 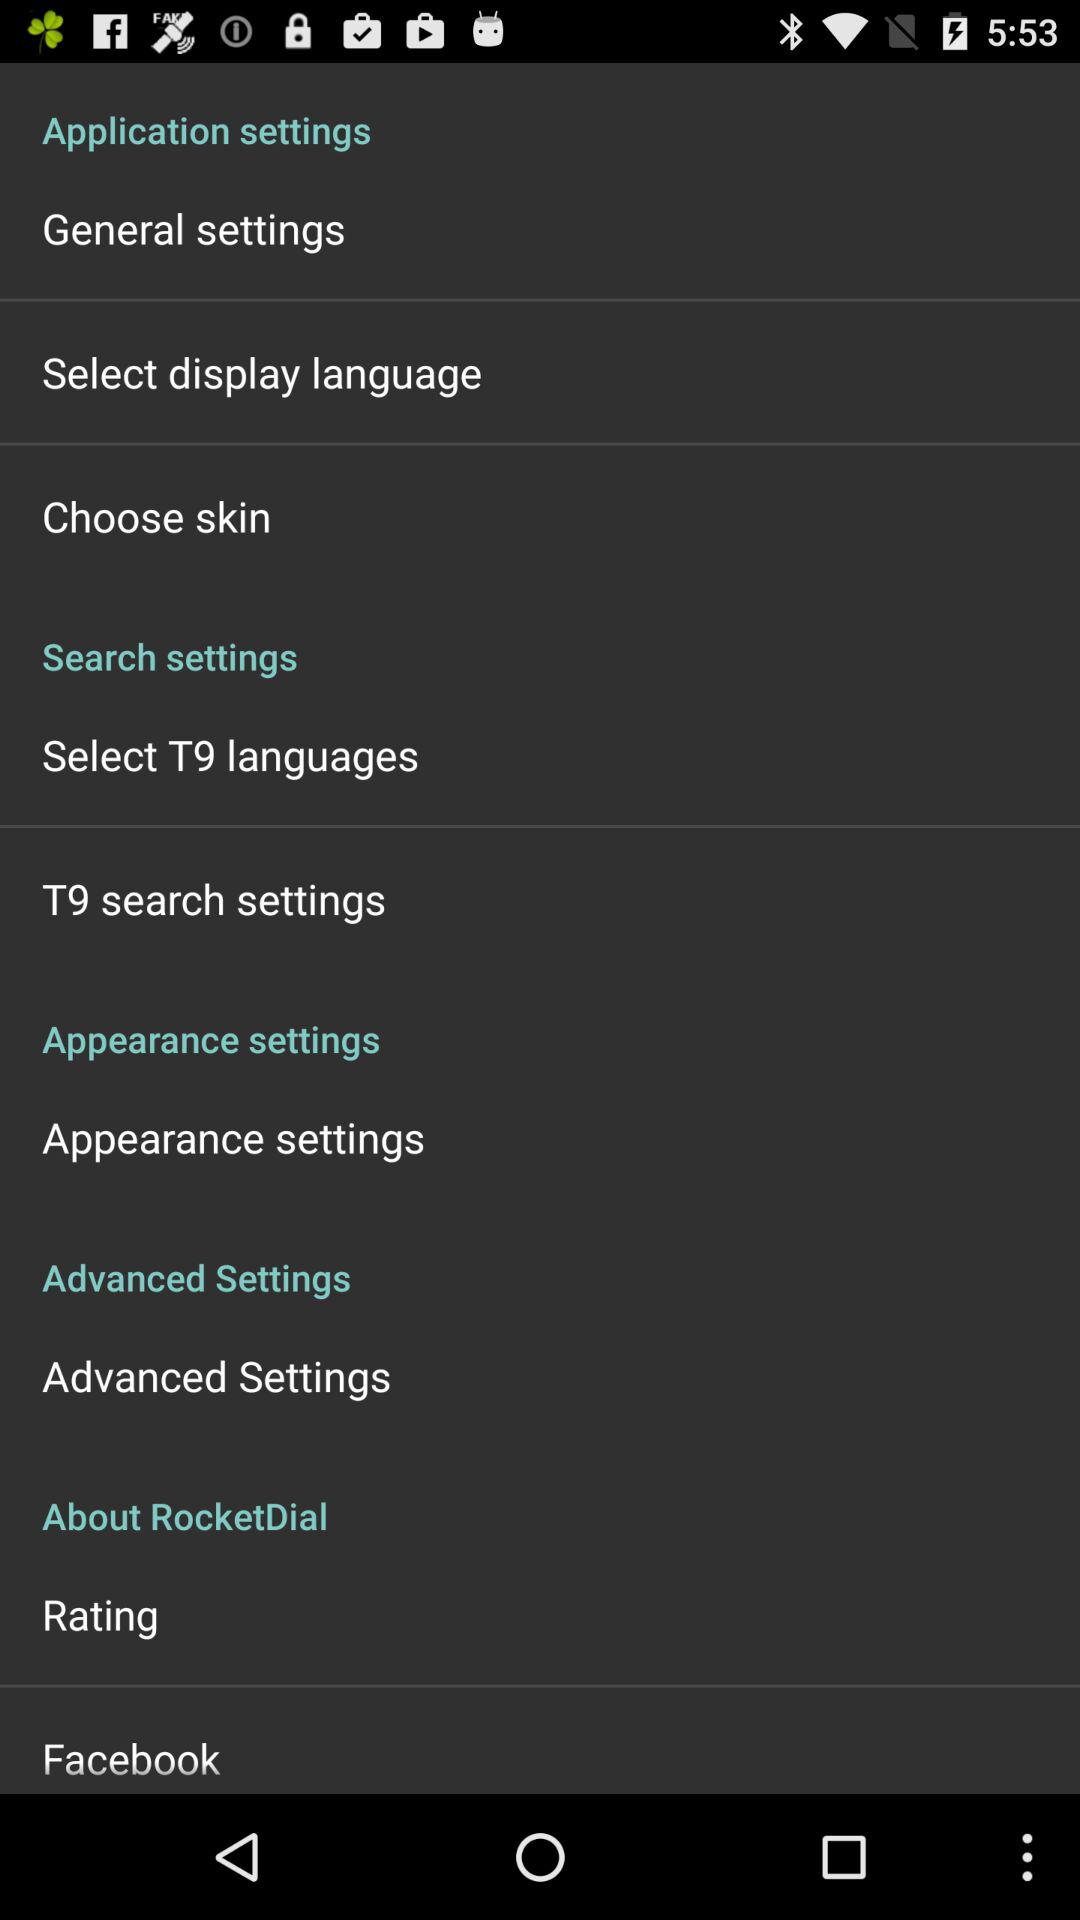 What do you see at coordinates (230, 754) in the screenshot?
I see `choose item below the search settings icon` at bounding box center [230, 754].